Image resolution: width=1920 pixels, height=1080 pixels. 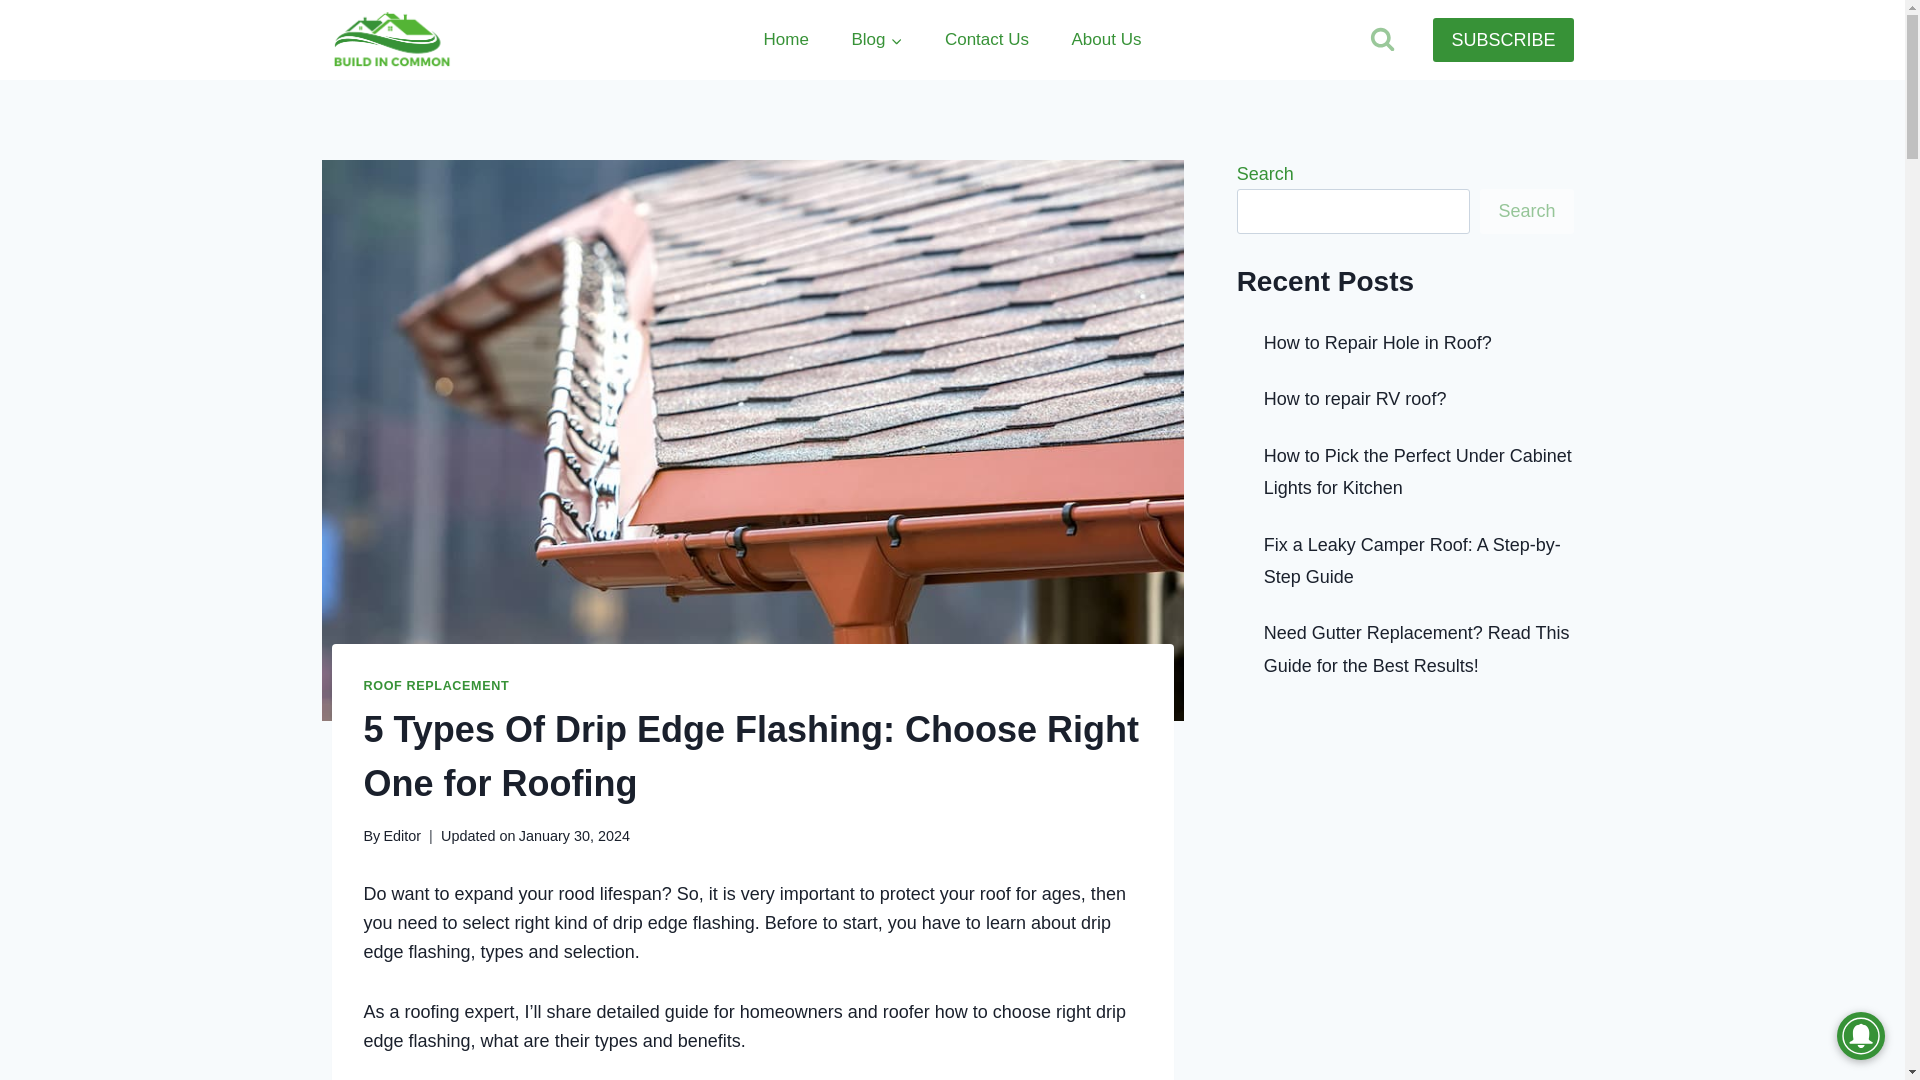 What do you see at coordinates (437, 686) in the screenshot?
I see `ROOF REPLACEMENT` at bounding box center [437, 686].